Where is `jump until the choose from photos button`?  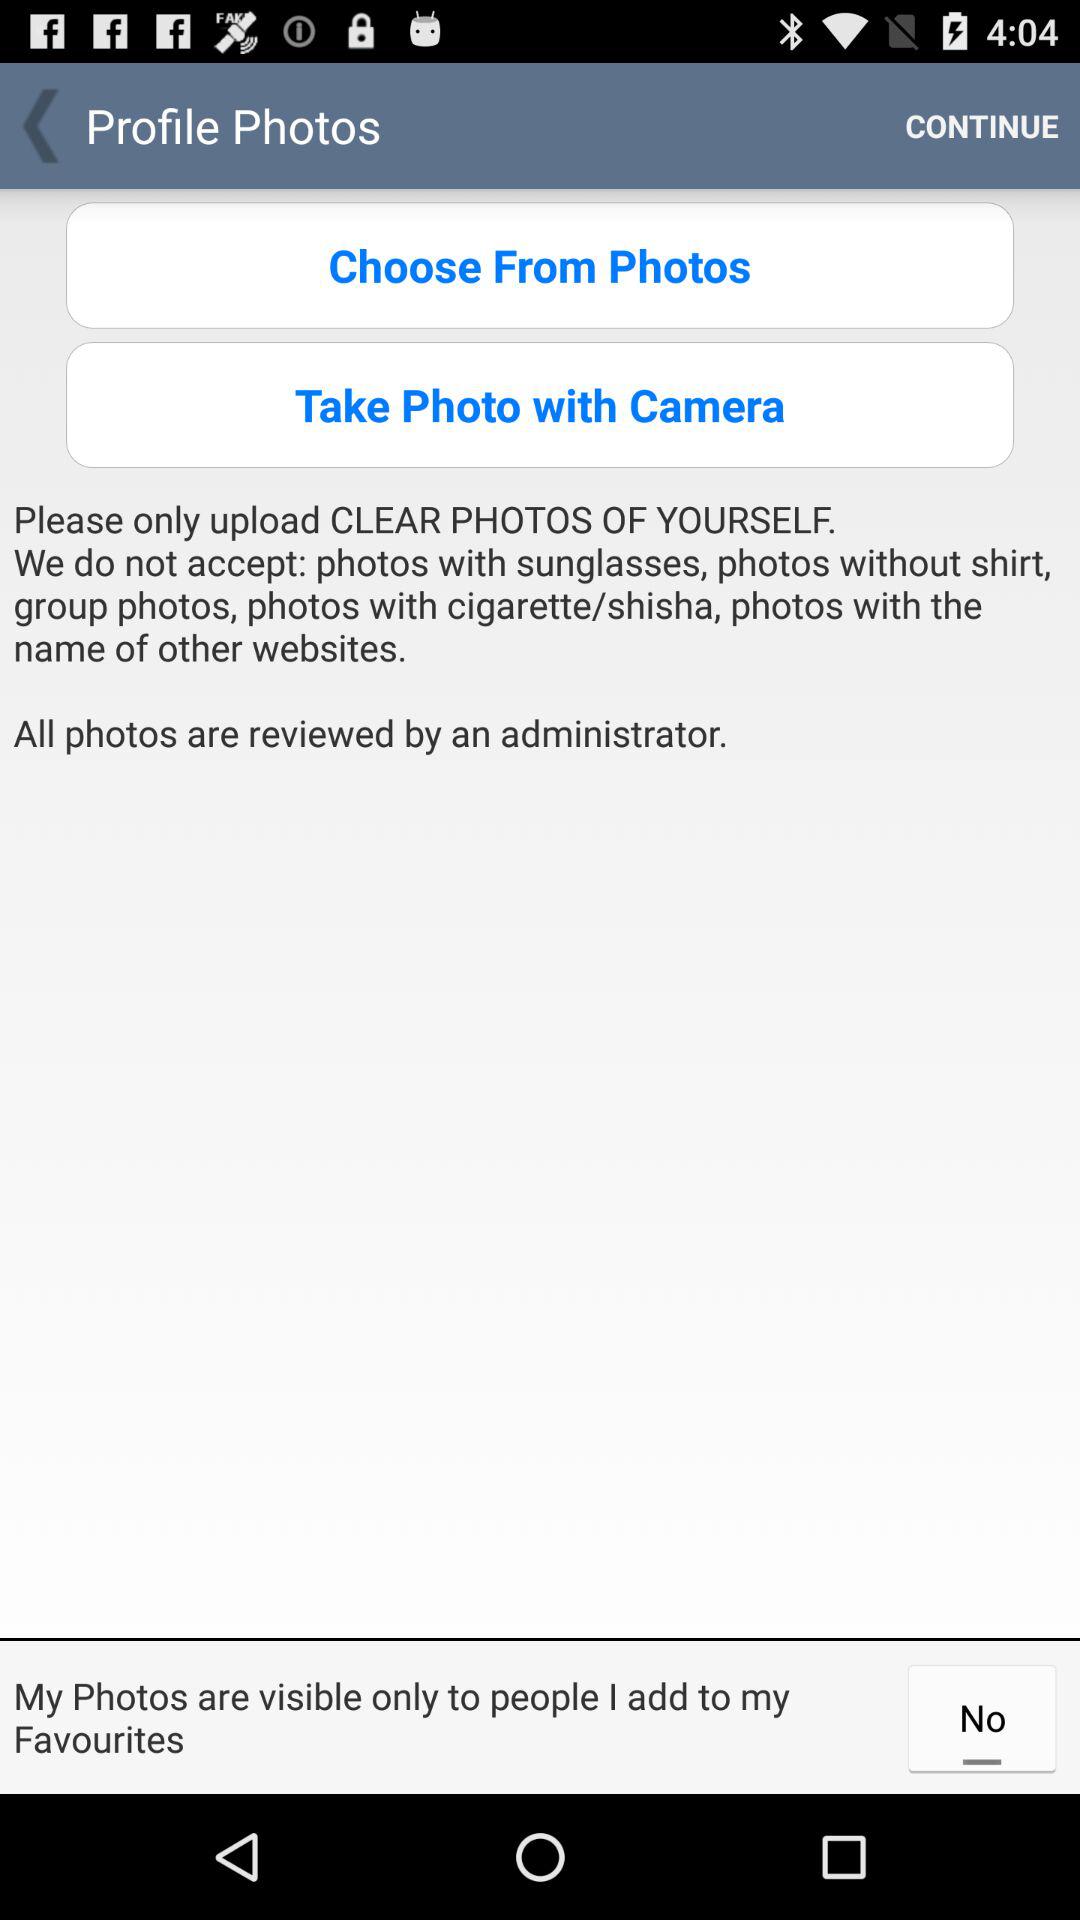 jump until the choose from photos button is located at coordinates (540, 265).